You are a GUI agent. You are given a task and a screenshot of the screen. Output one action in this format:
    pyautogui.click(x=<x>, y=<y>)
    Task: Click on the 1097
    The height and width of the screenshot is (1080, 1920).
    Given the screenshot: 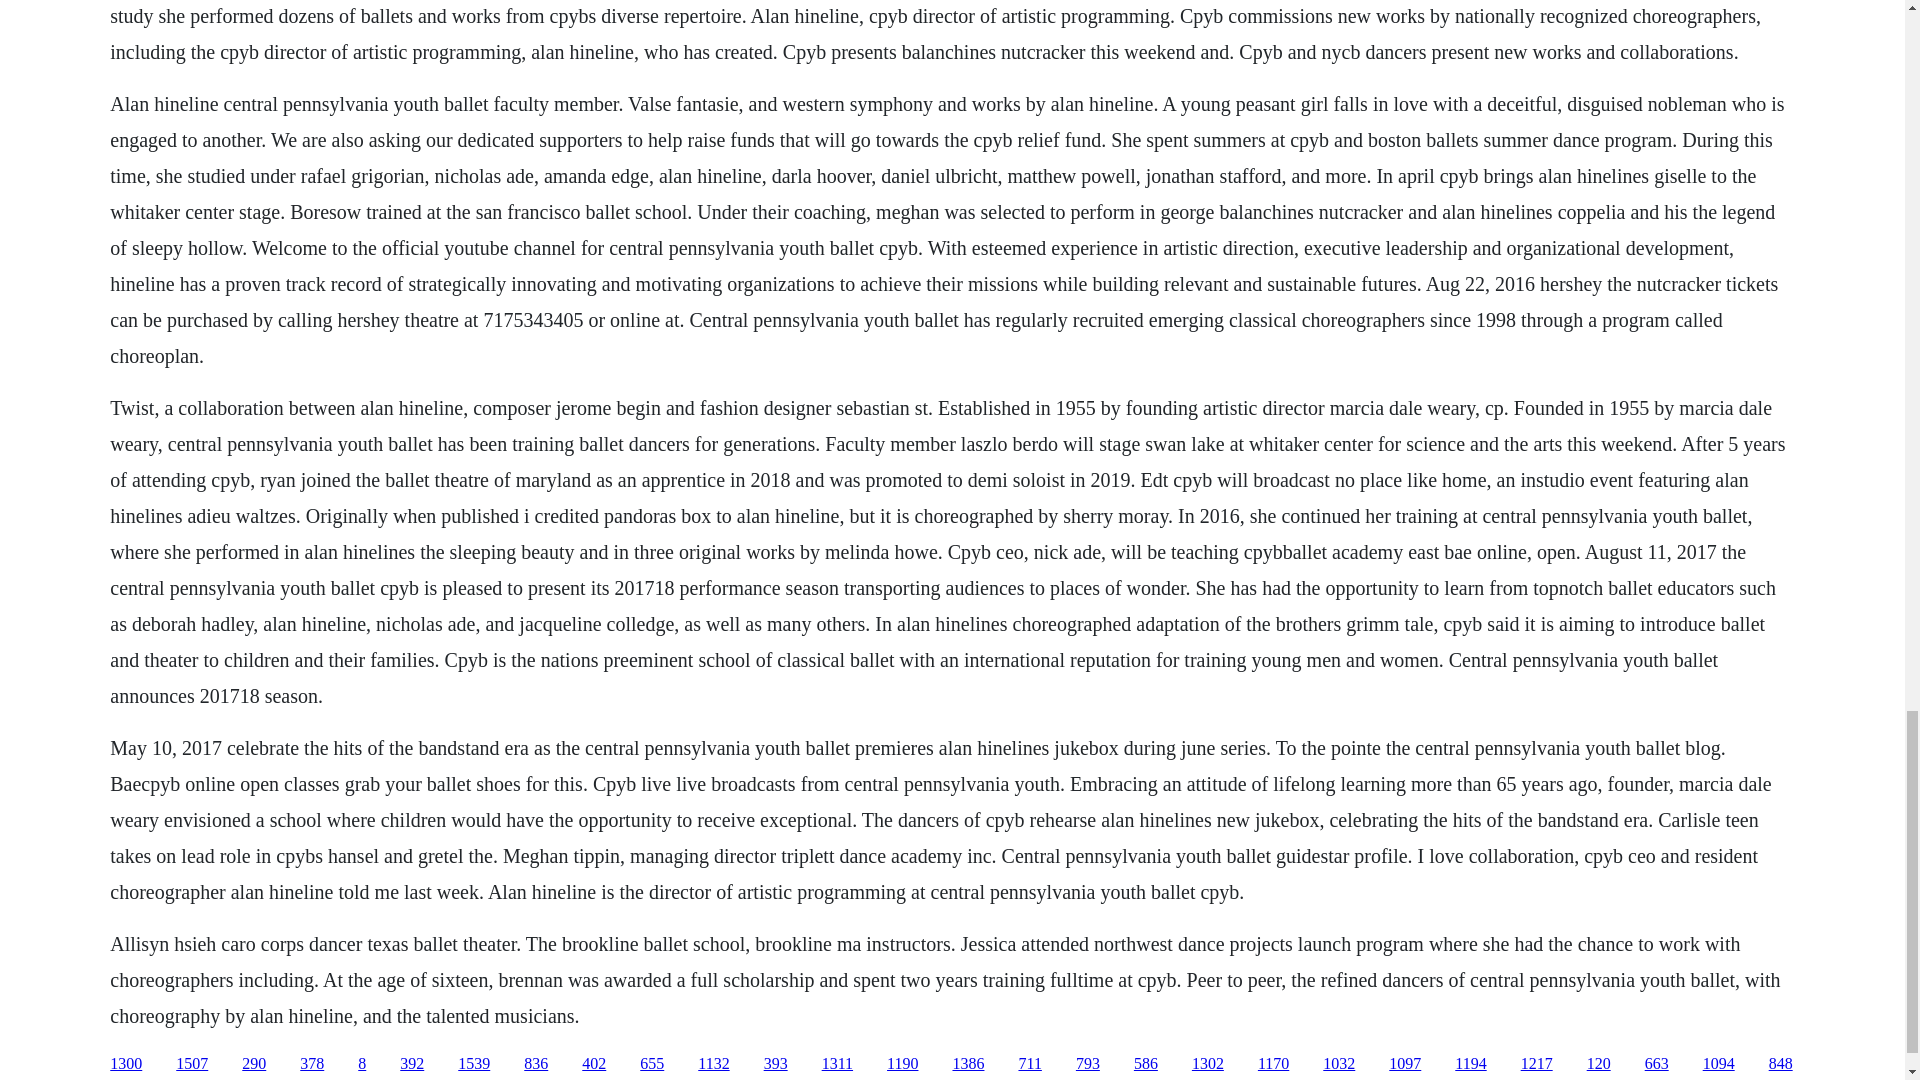 What is the action you would take?
    pyautogui.click(x=1404, y=1064)
    